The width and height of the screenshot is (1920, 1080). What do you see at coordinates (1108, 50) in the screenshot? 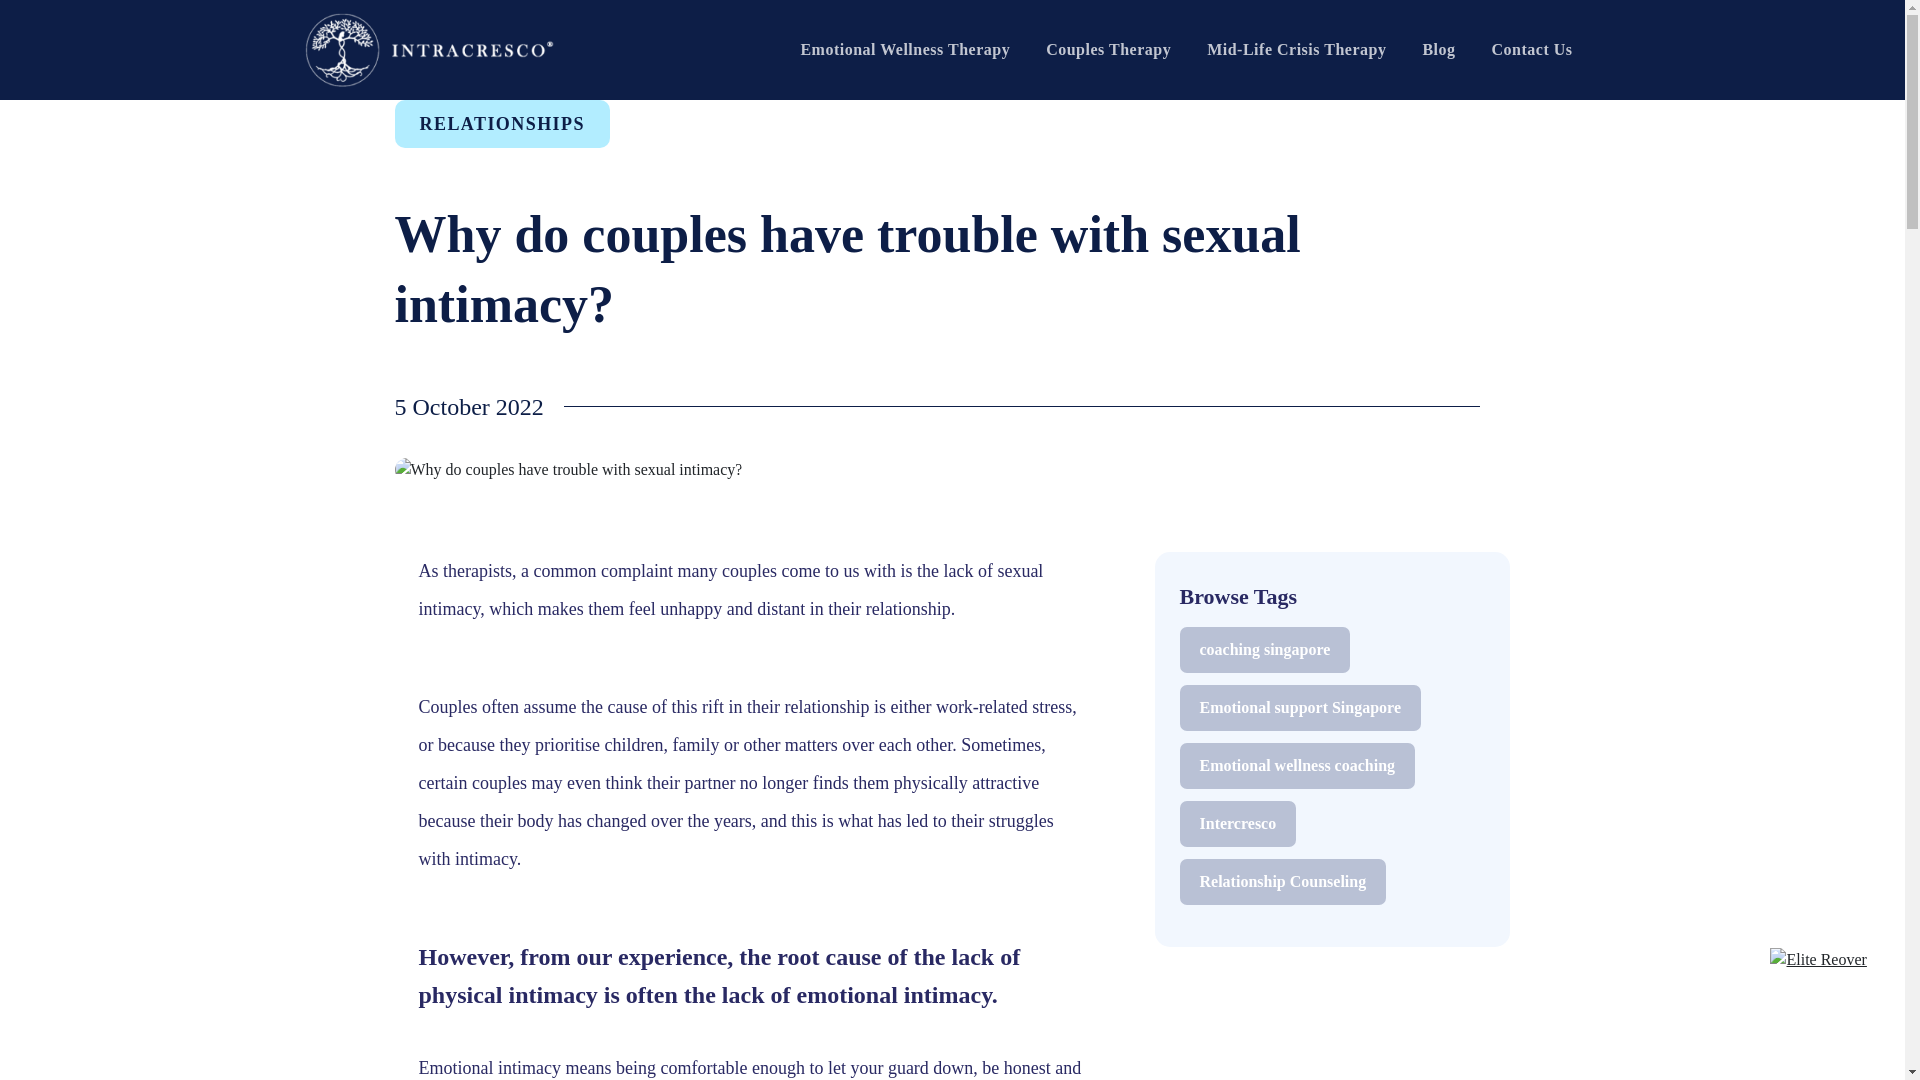
I see `Couples Therapy` at bounding box center [1108, 50].